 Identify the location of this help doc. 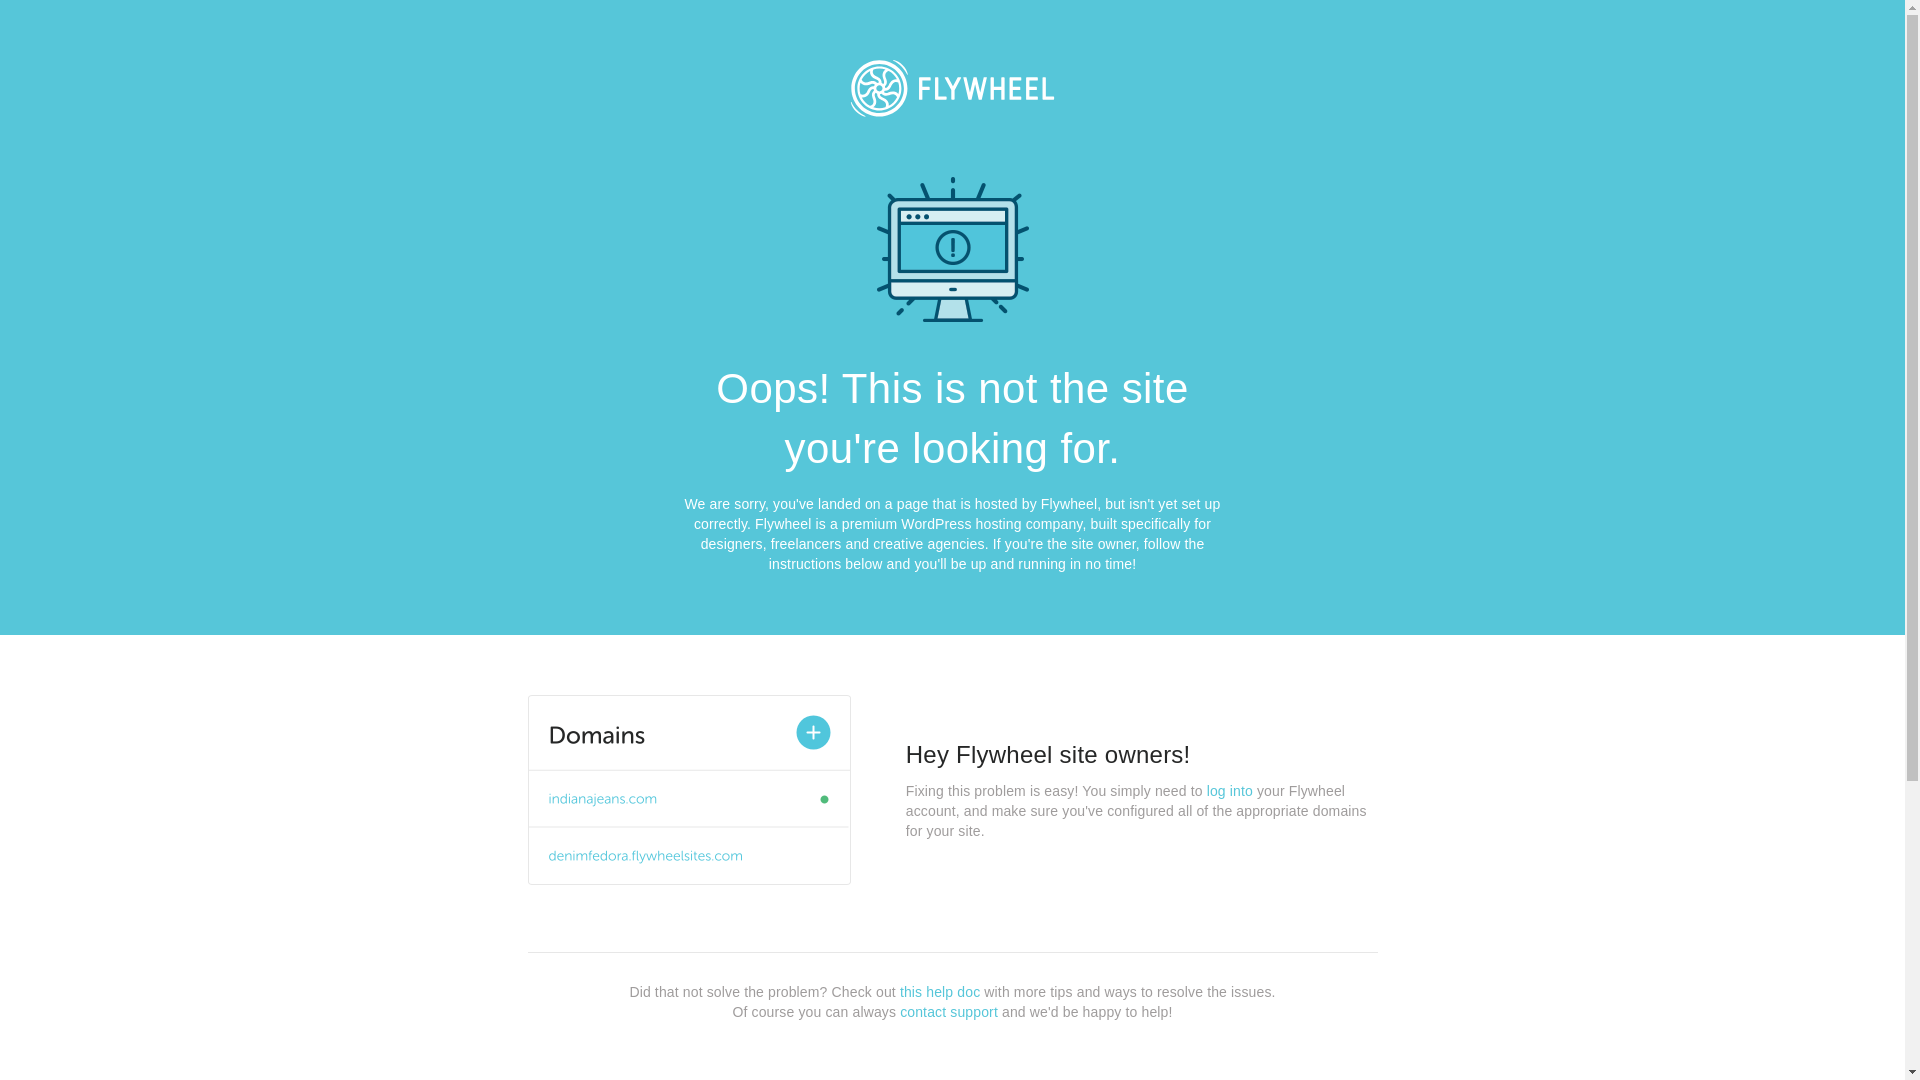
(940, 992).